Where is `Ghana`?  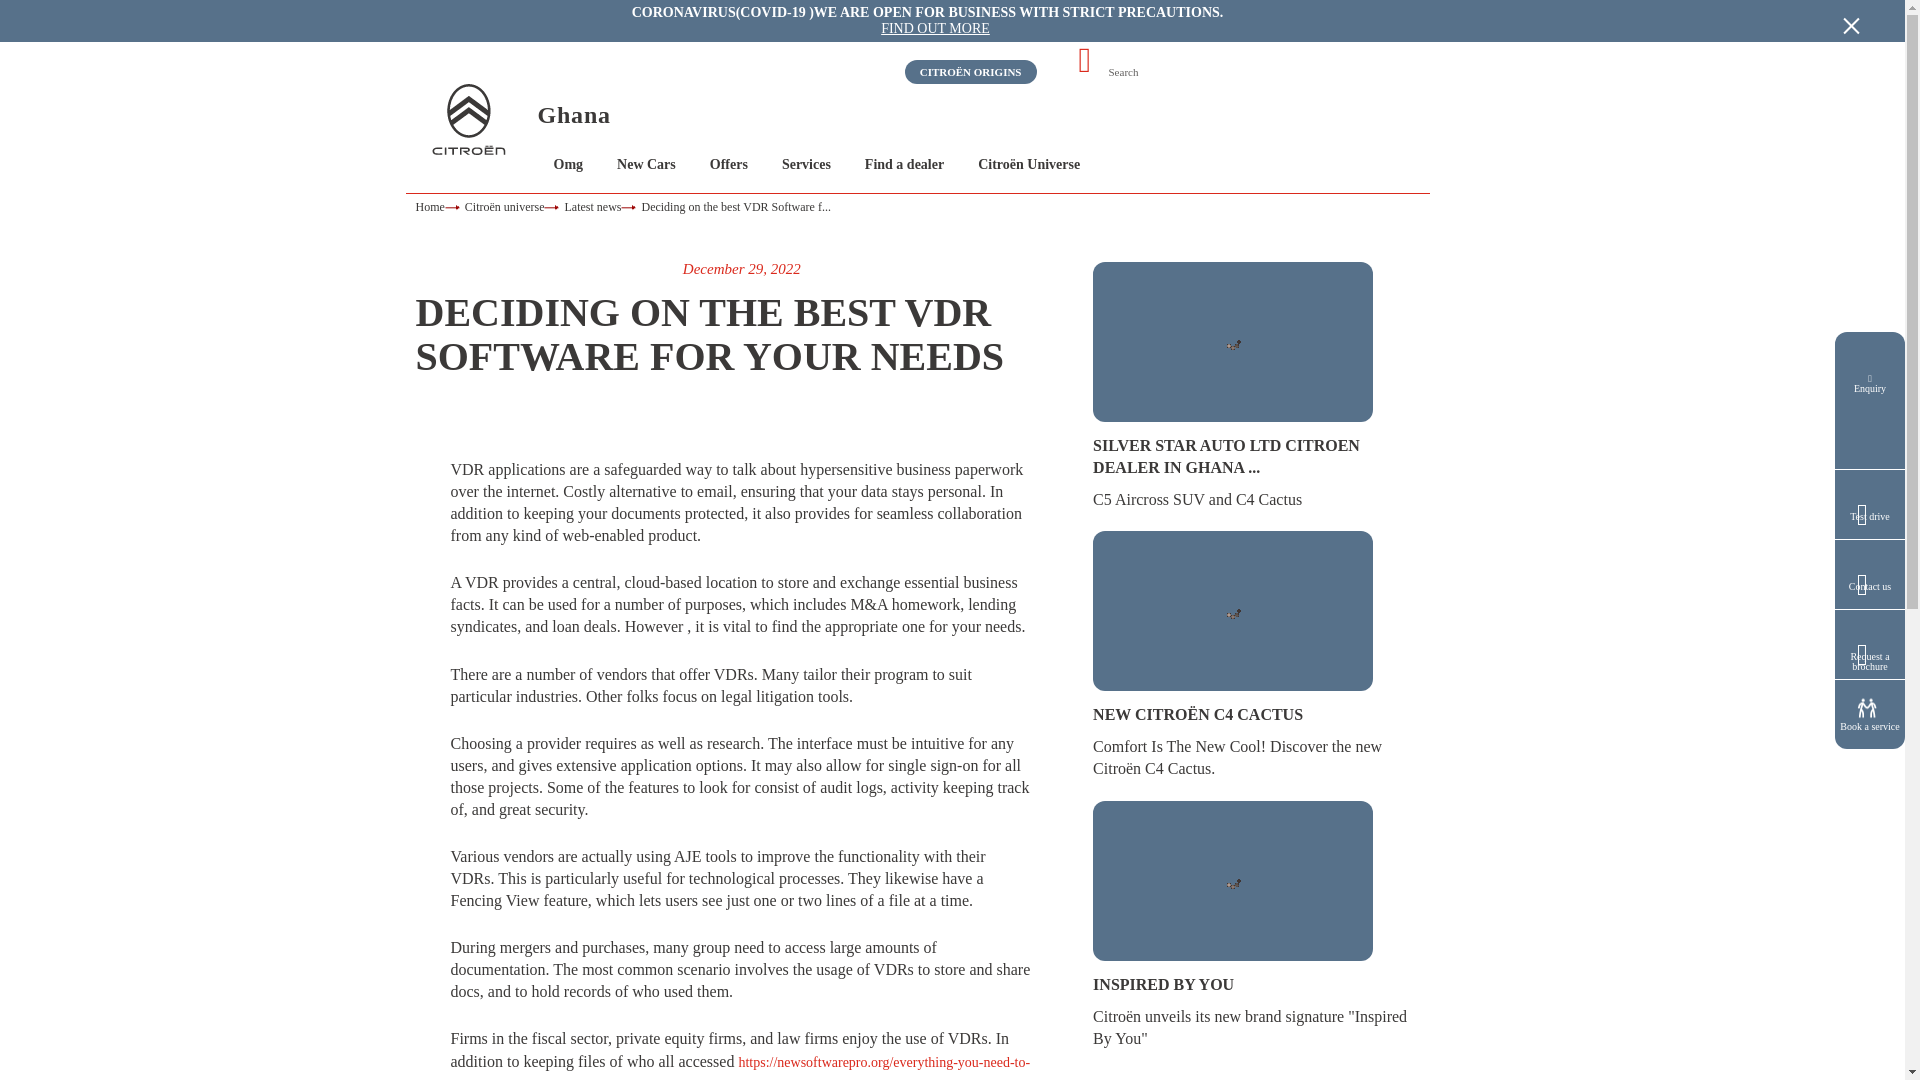
Ghana is located at coordinates (574, 114).